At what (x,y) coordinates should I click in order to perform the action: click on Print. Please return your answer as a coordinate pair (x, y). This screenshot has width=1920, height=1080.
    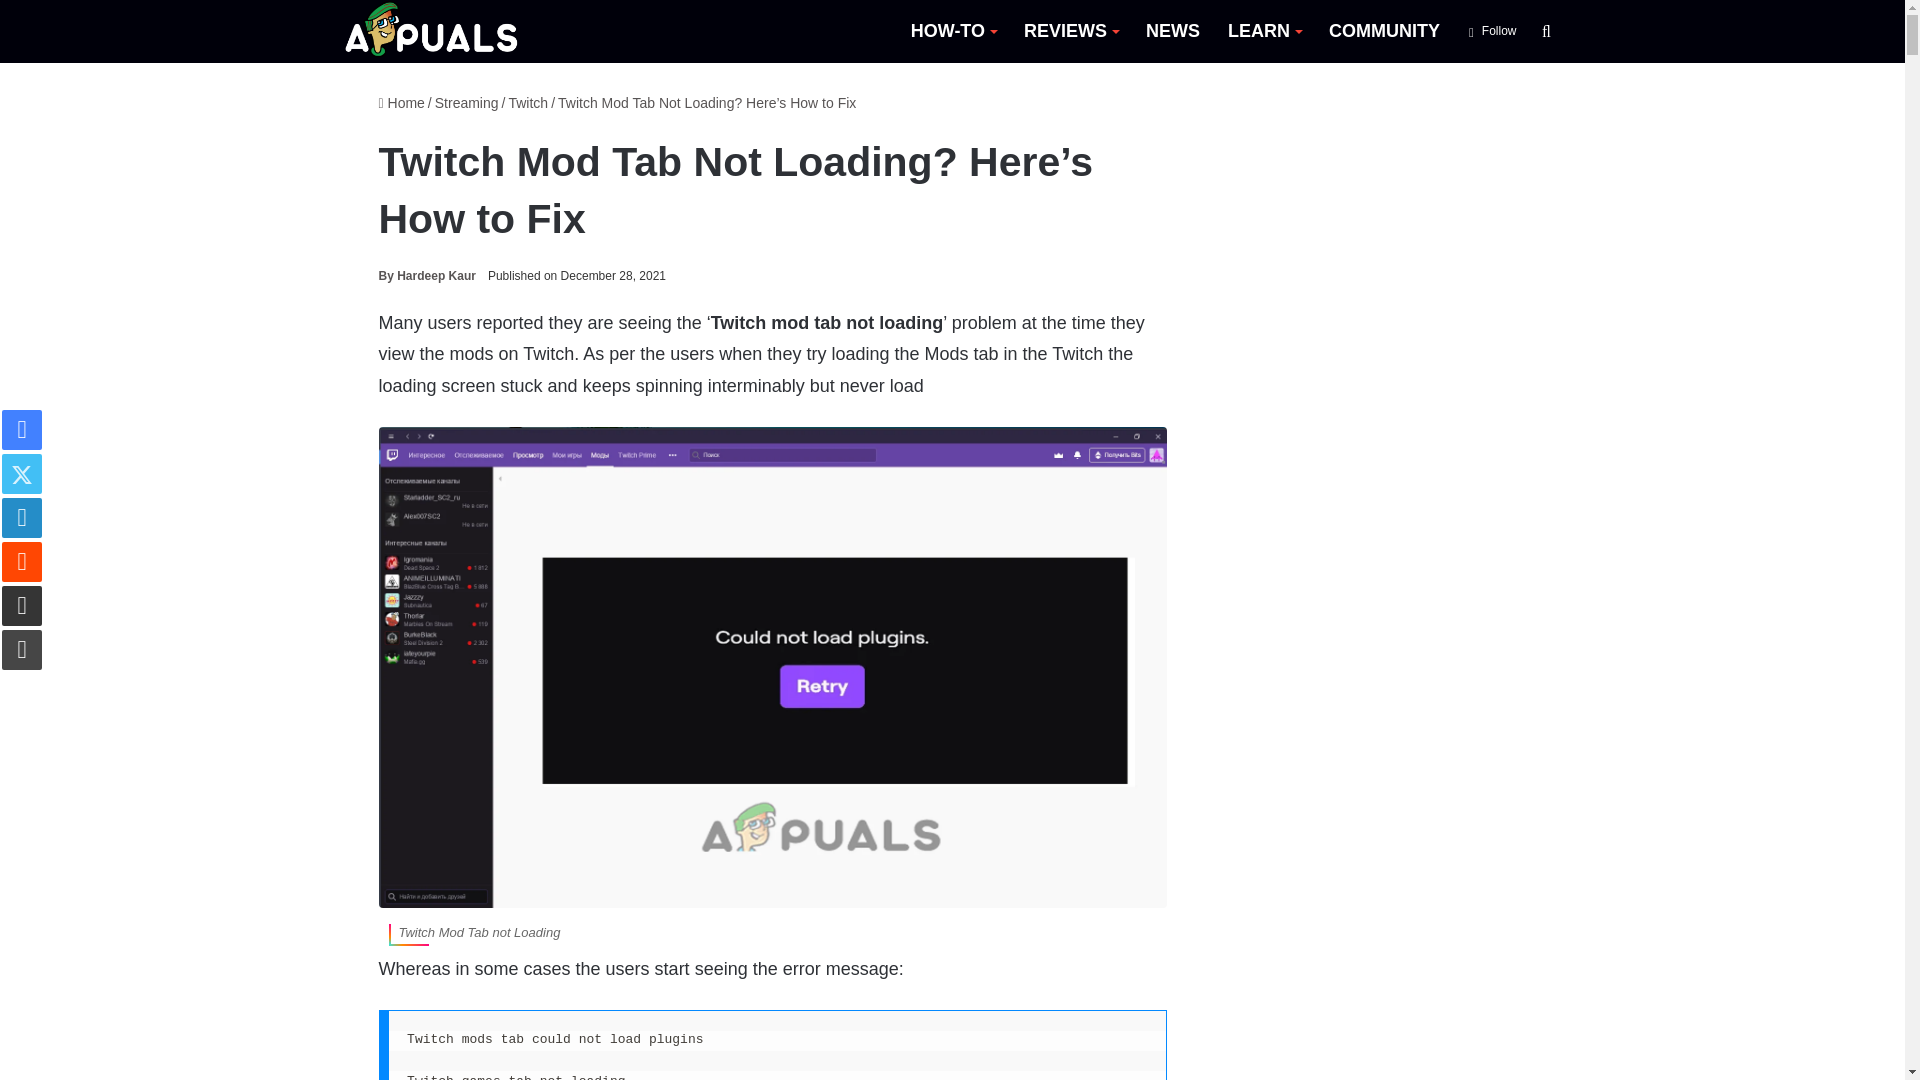
    Looking at the image, I should click on (22, 649).